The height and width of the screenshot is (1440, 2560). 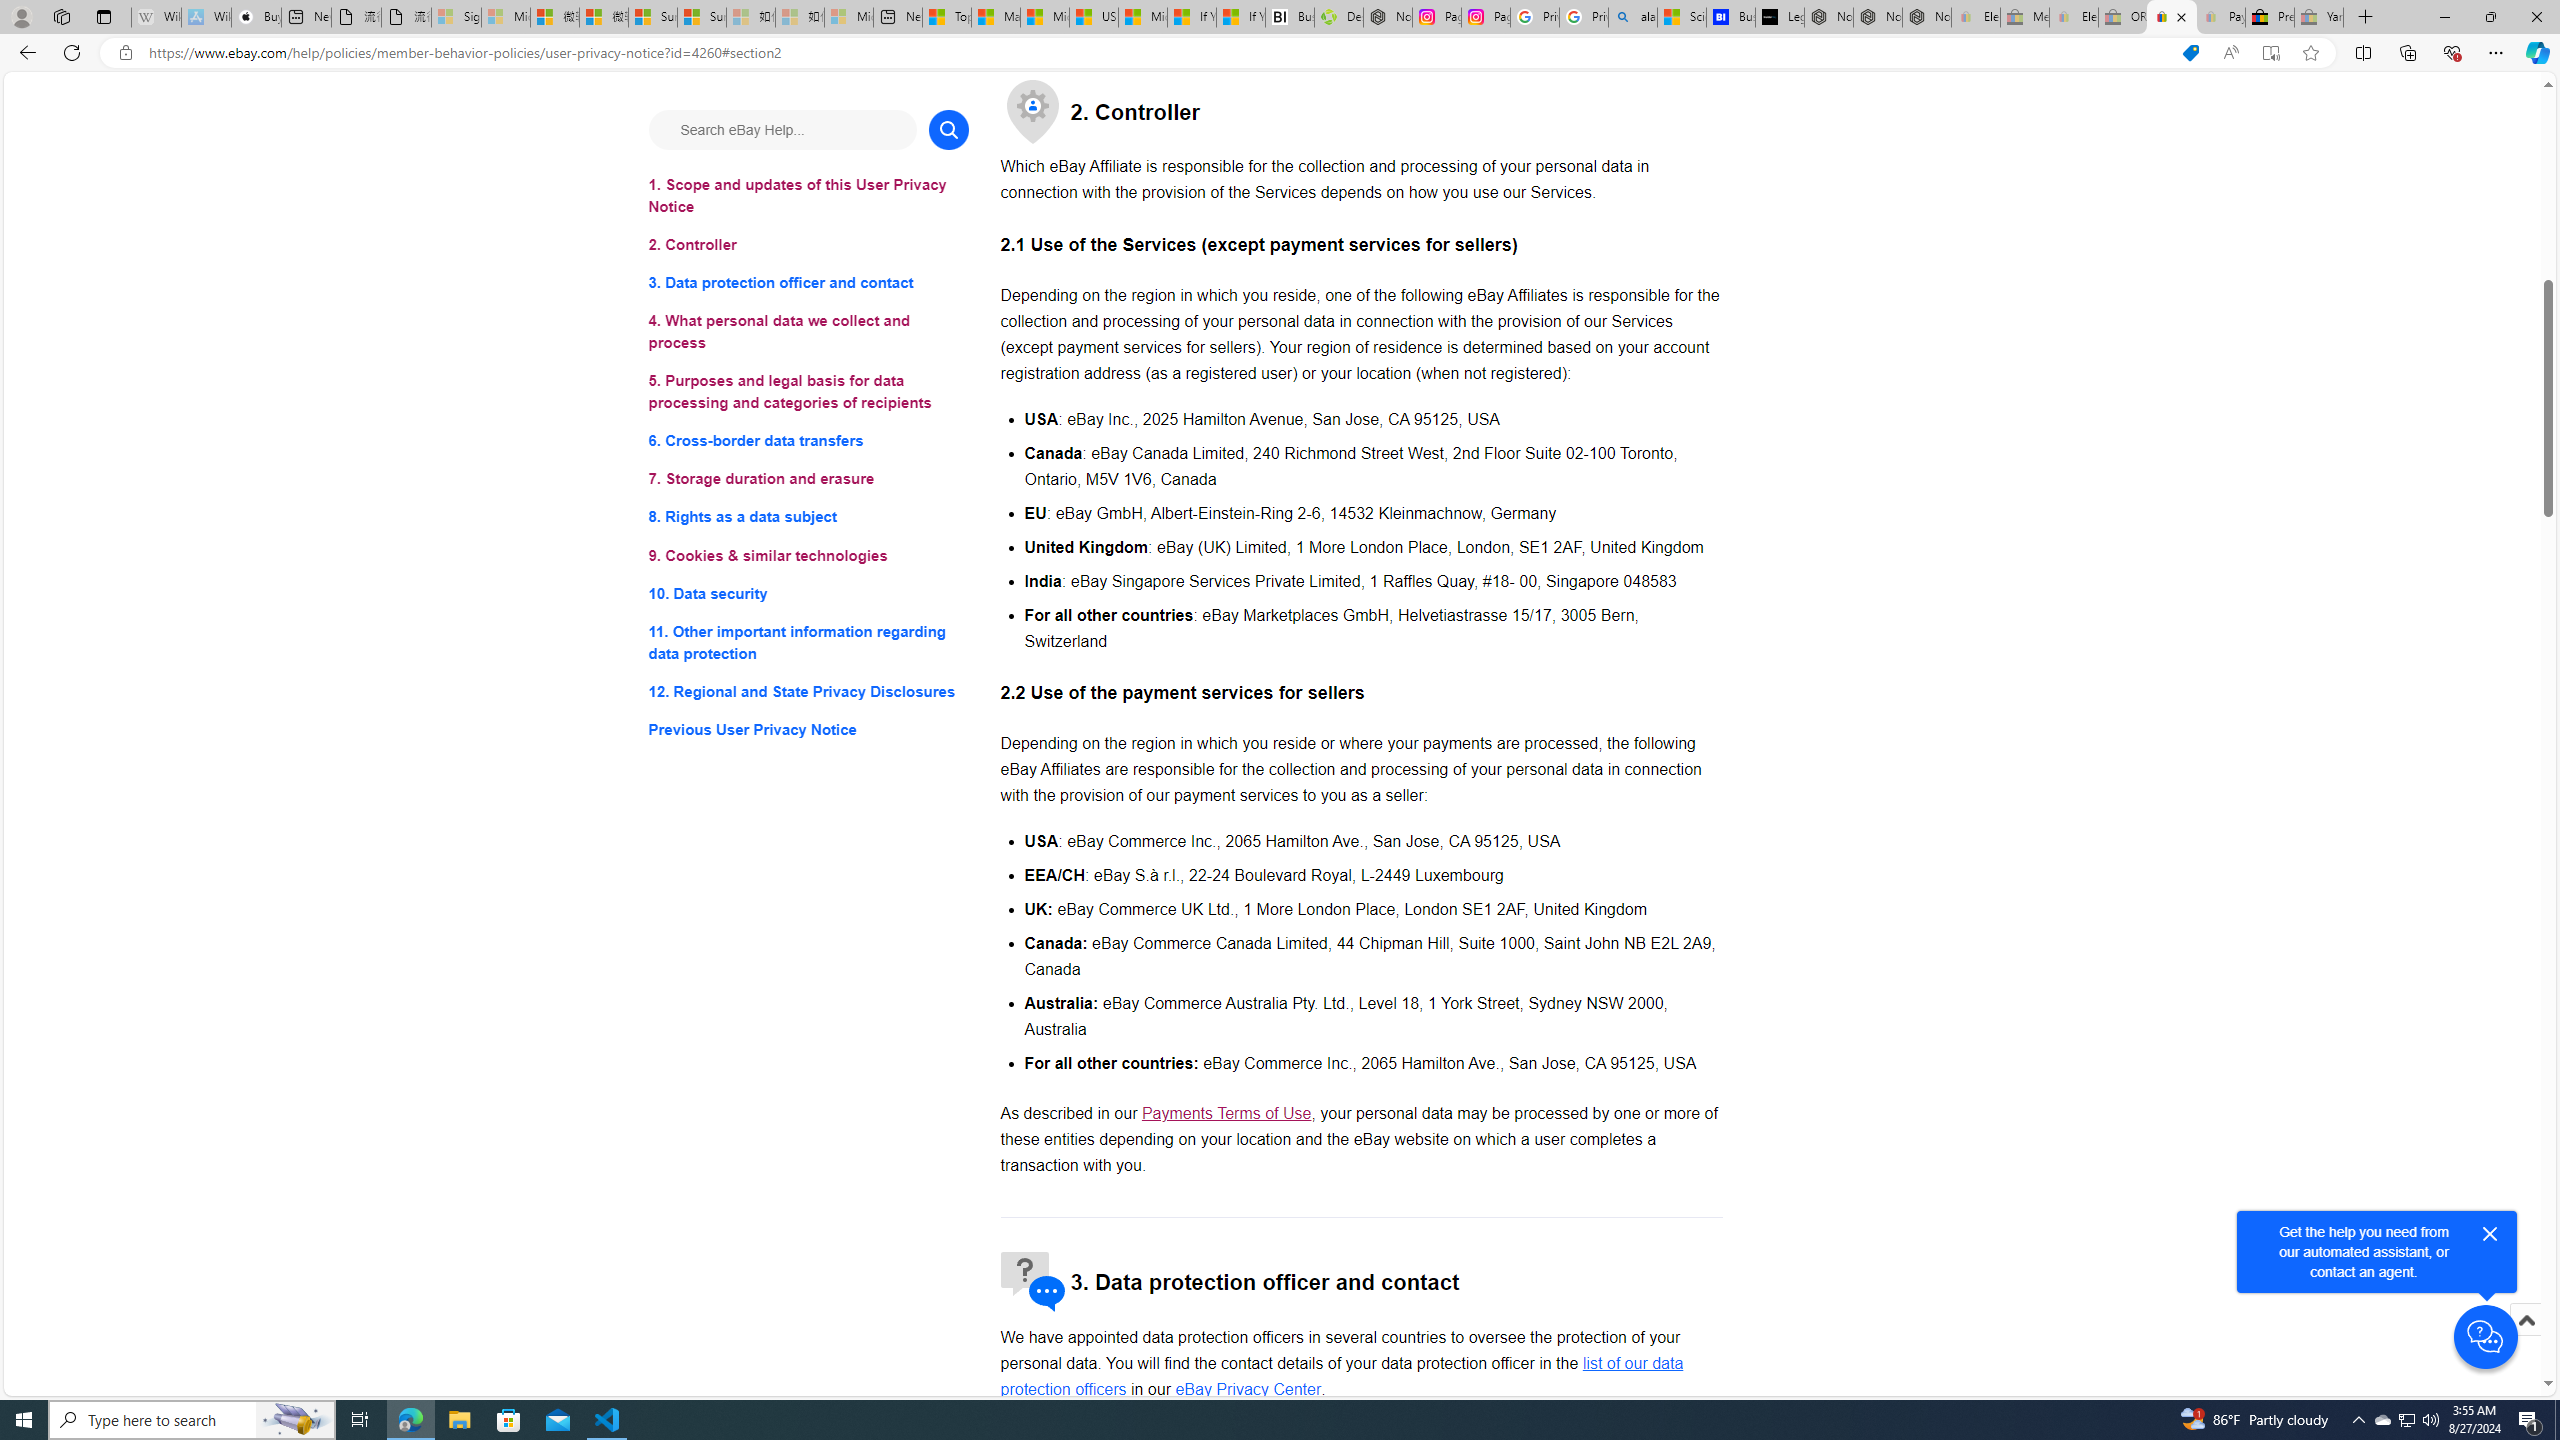 I want to click on 11. Other important information regarding data protection, so click(x=808, y=642).